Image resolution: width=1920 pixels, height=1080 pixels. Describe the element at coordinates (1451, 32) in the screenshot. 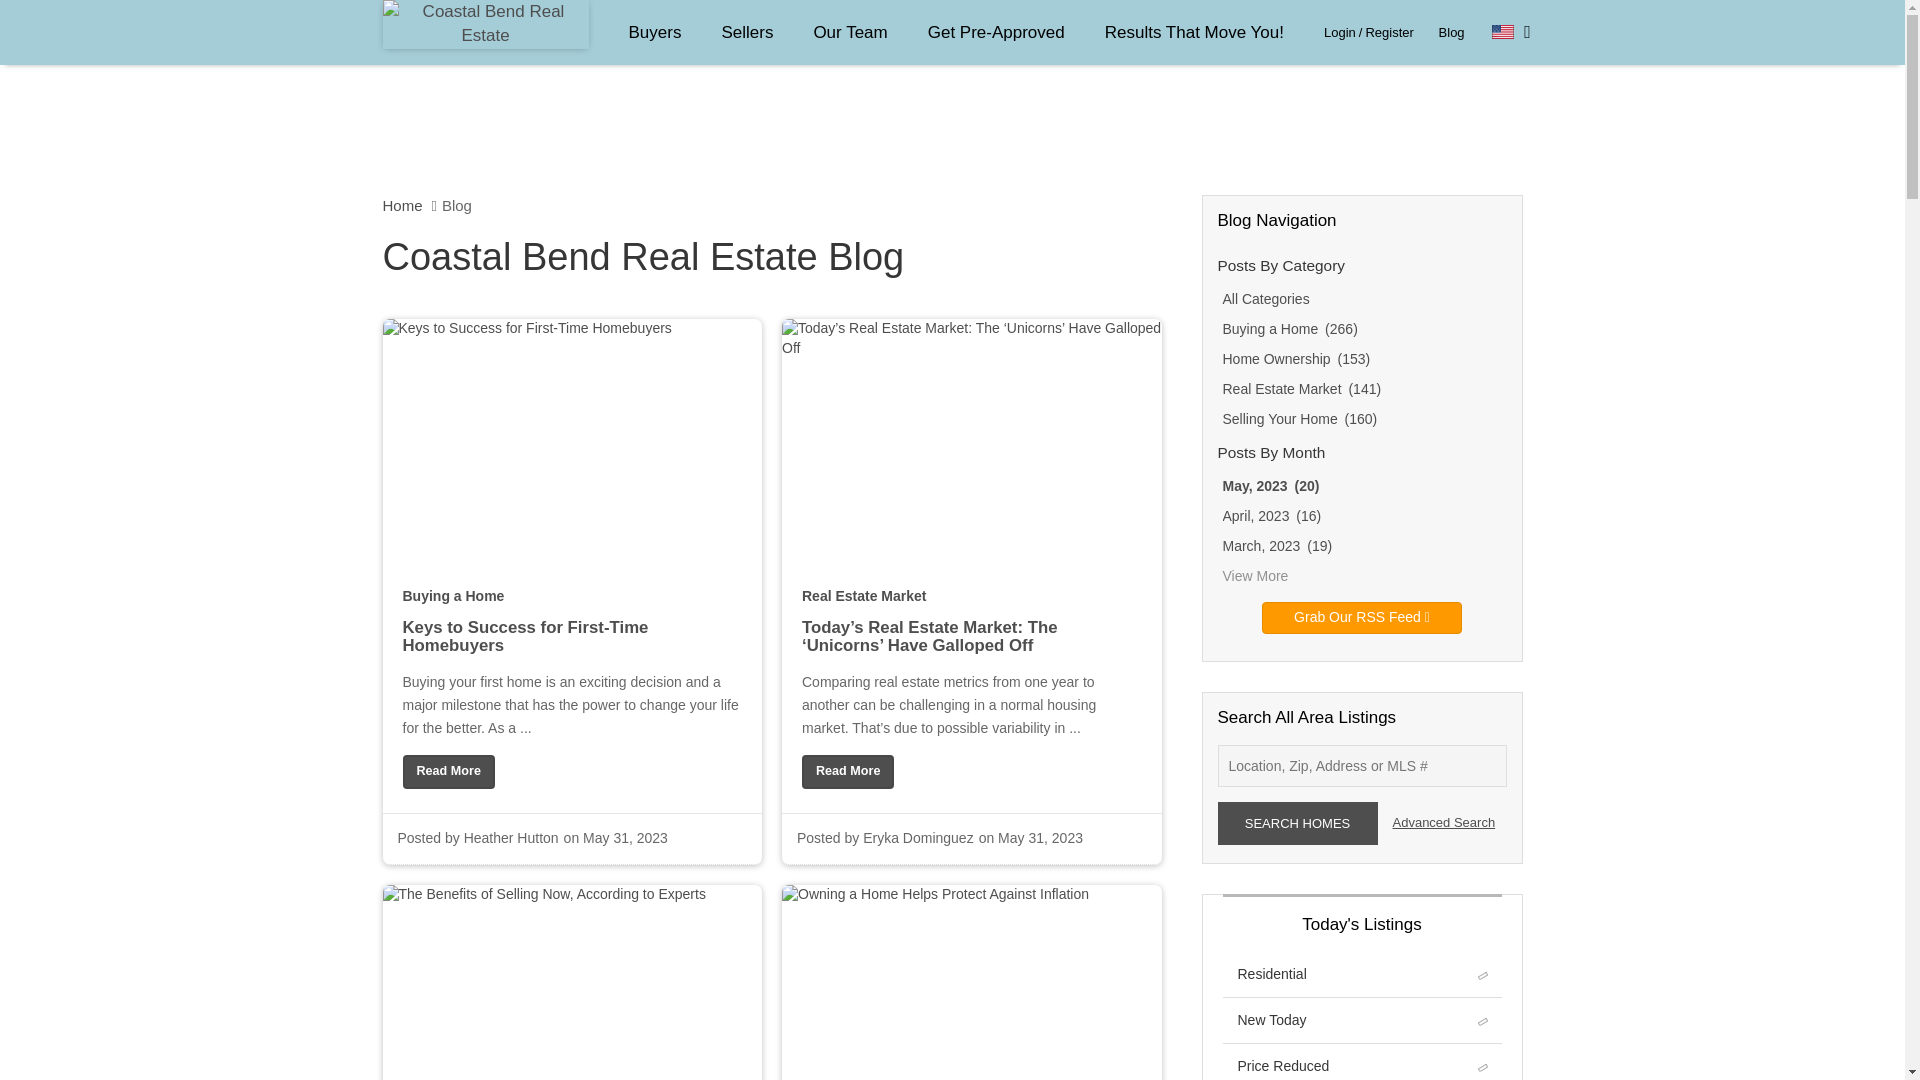

I see `Blog` at that location.